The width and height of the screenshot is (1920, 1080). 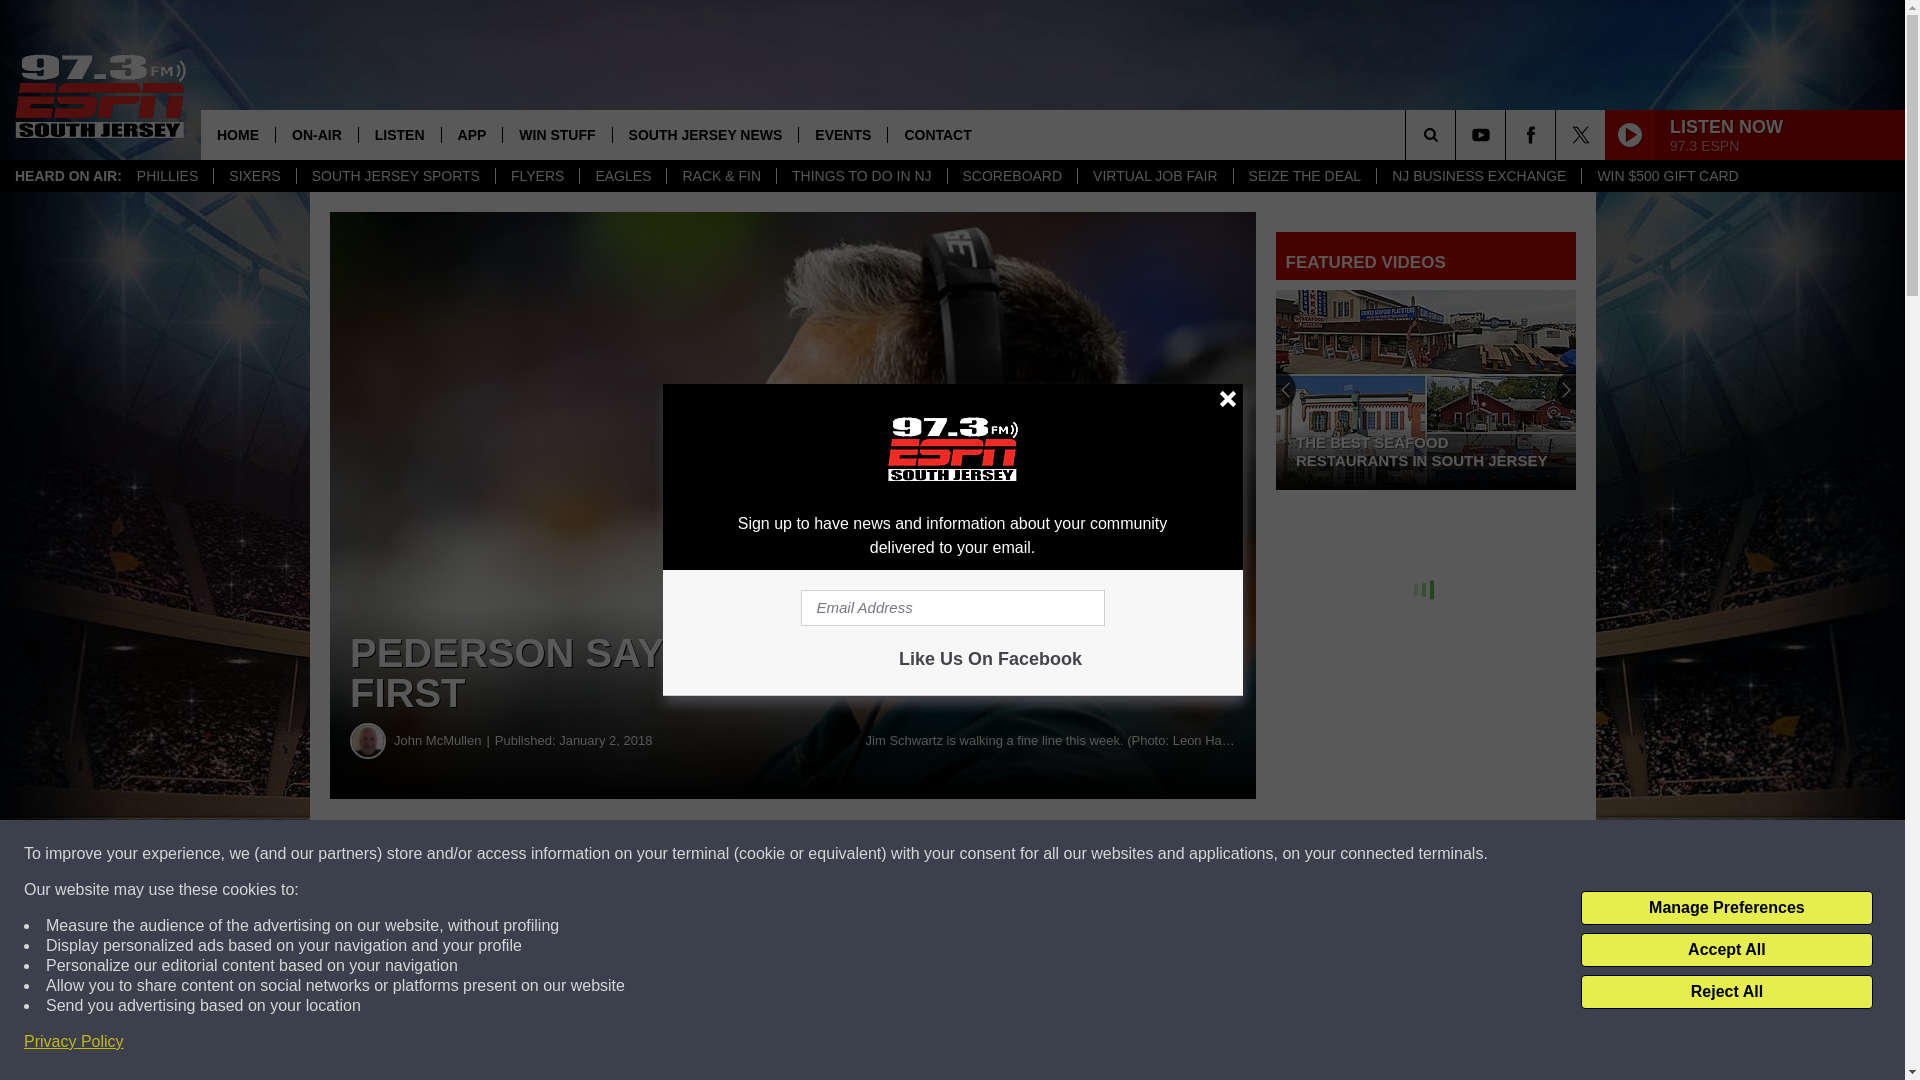 I want to click on THINGS TO DO IN NJ, so click(x=860, y=176).